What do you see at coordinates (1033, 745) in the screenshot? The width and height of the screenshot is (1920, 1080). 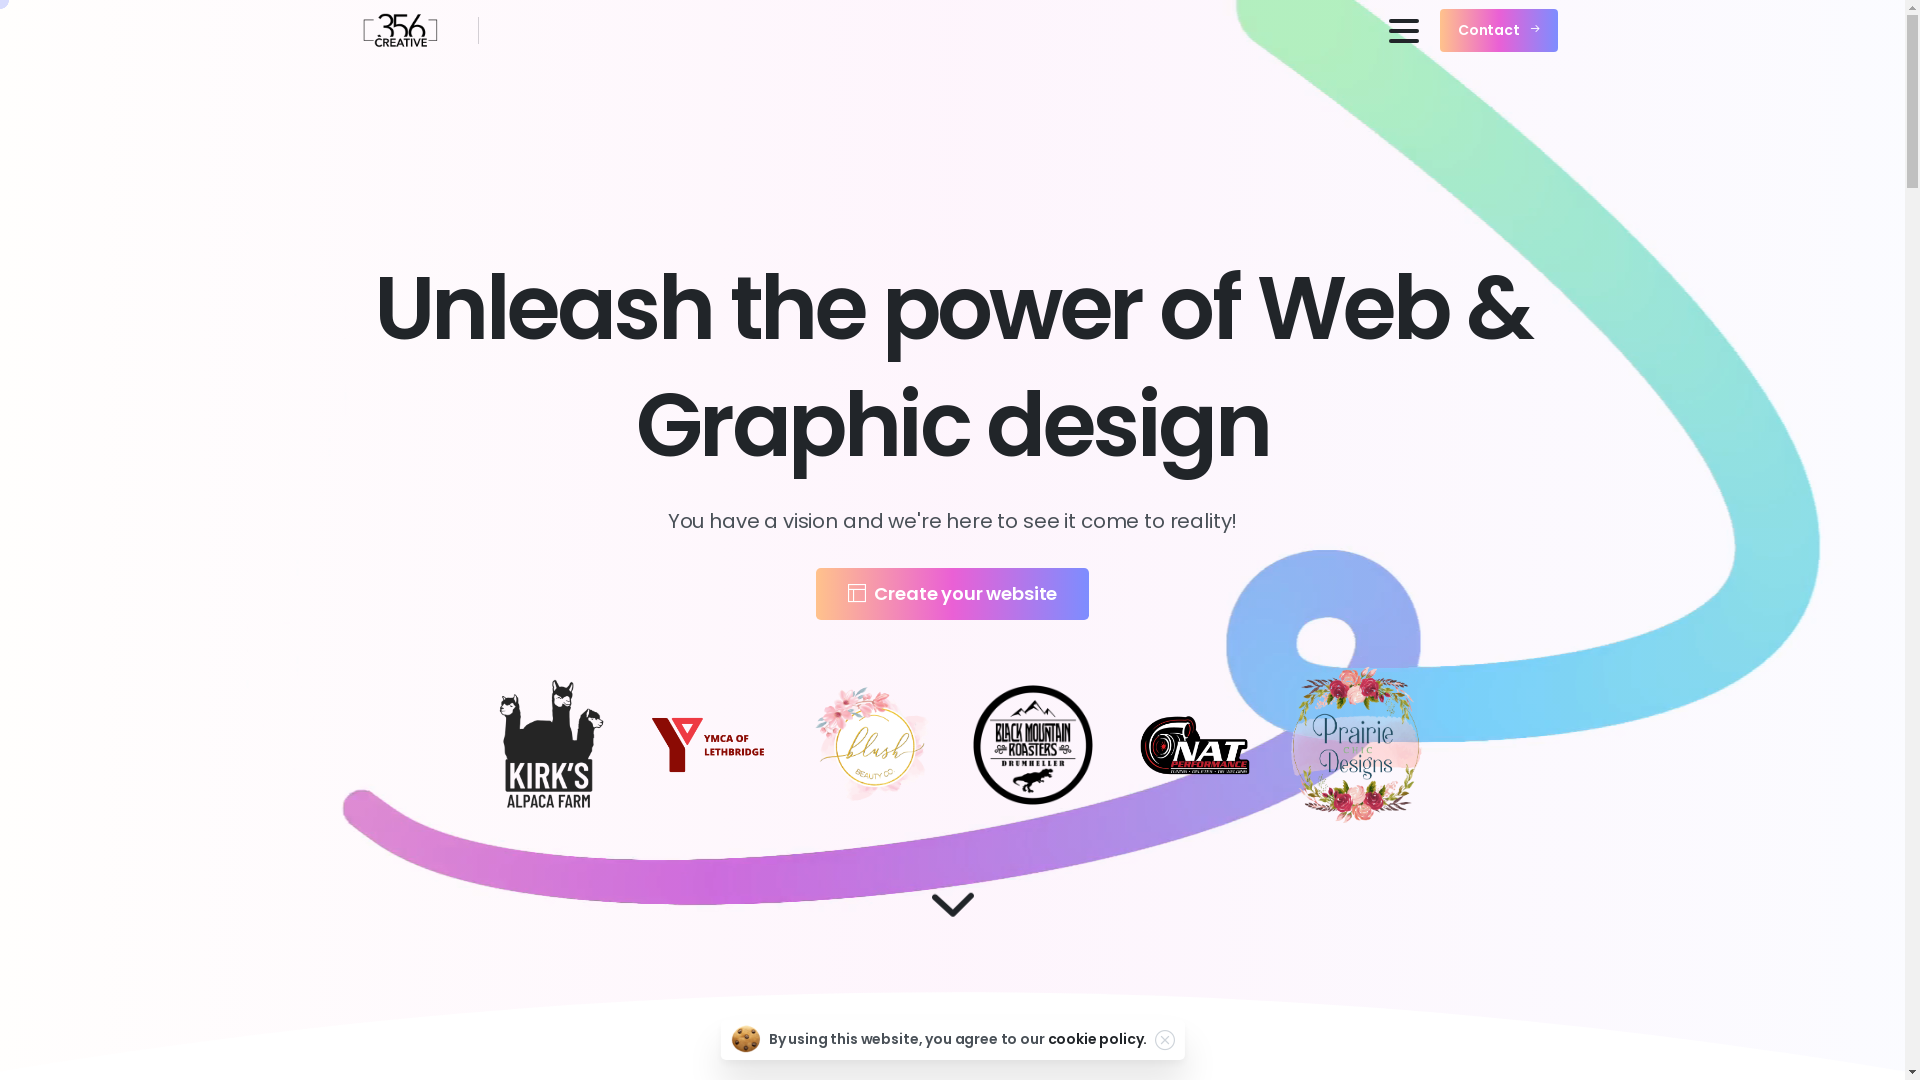 I see `bmr` at bounding box center [1033, 745].